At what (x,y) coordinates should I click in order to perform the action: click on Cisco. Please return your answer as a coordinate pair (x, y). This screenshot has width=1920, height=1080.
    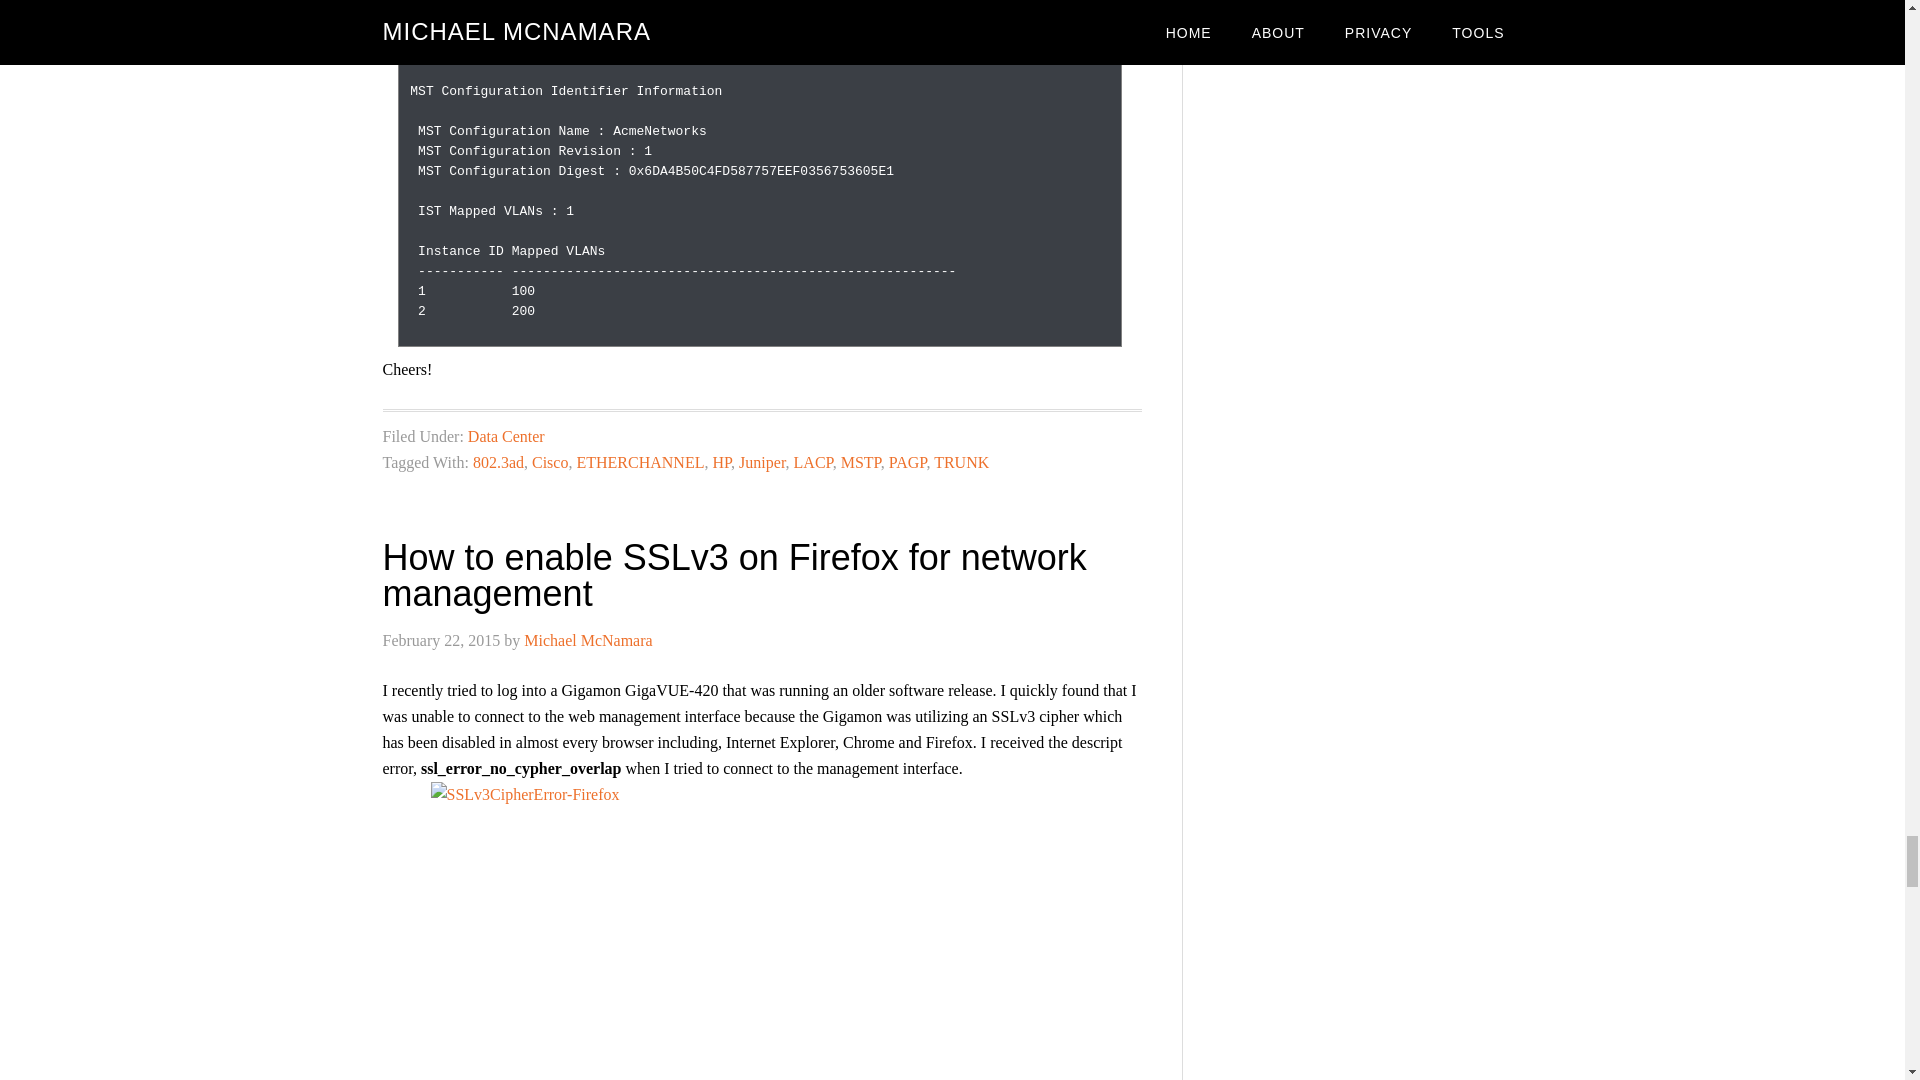
    Looking at the image, I should click on (550, 462).